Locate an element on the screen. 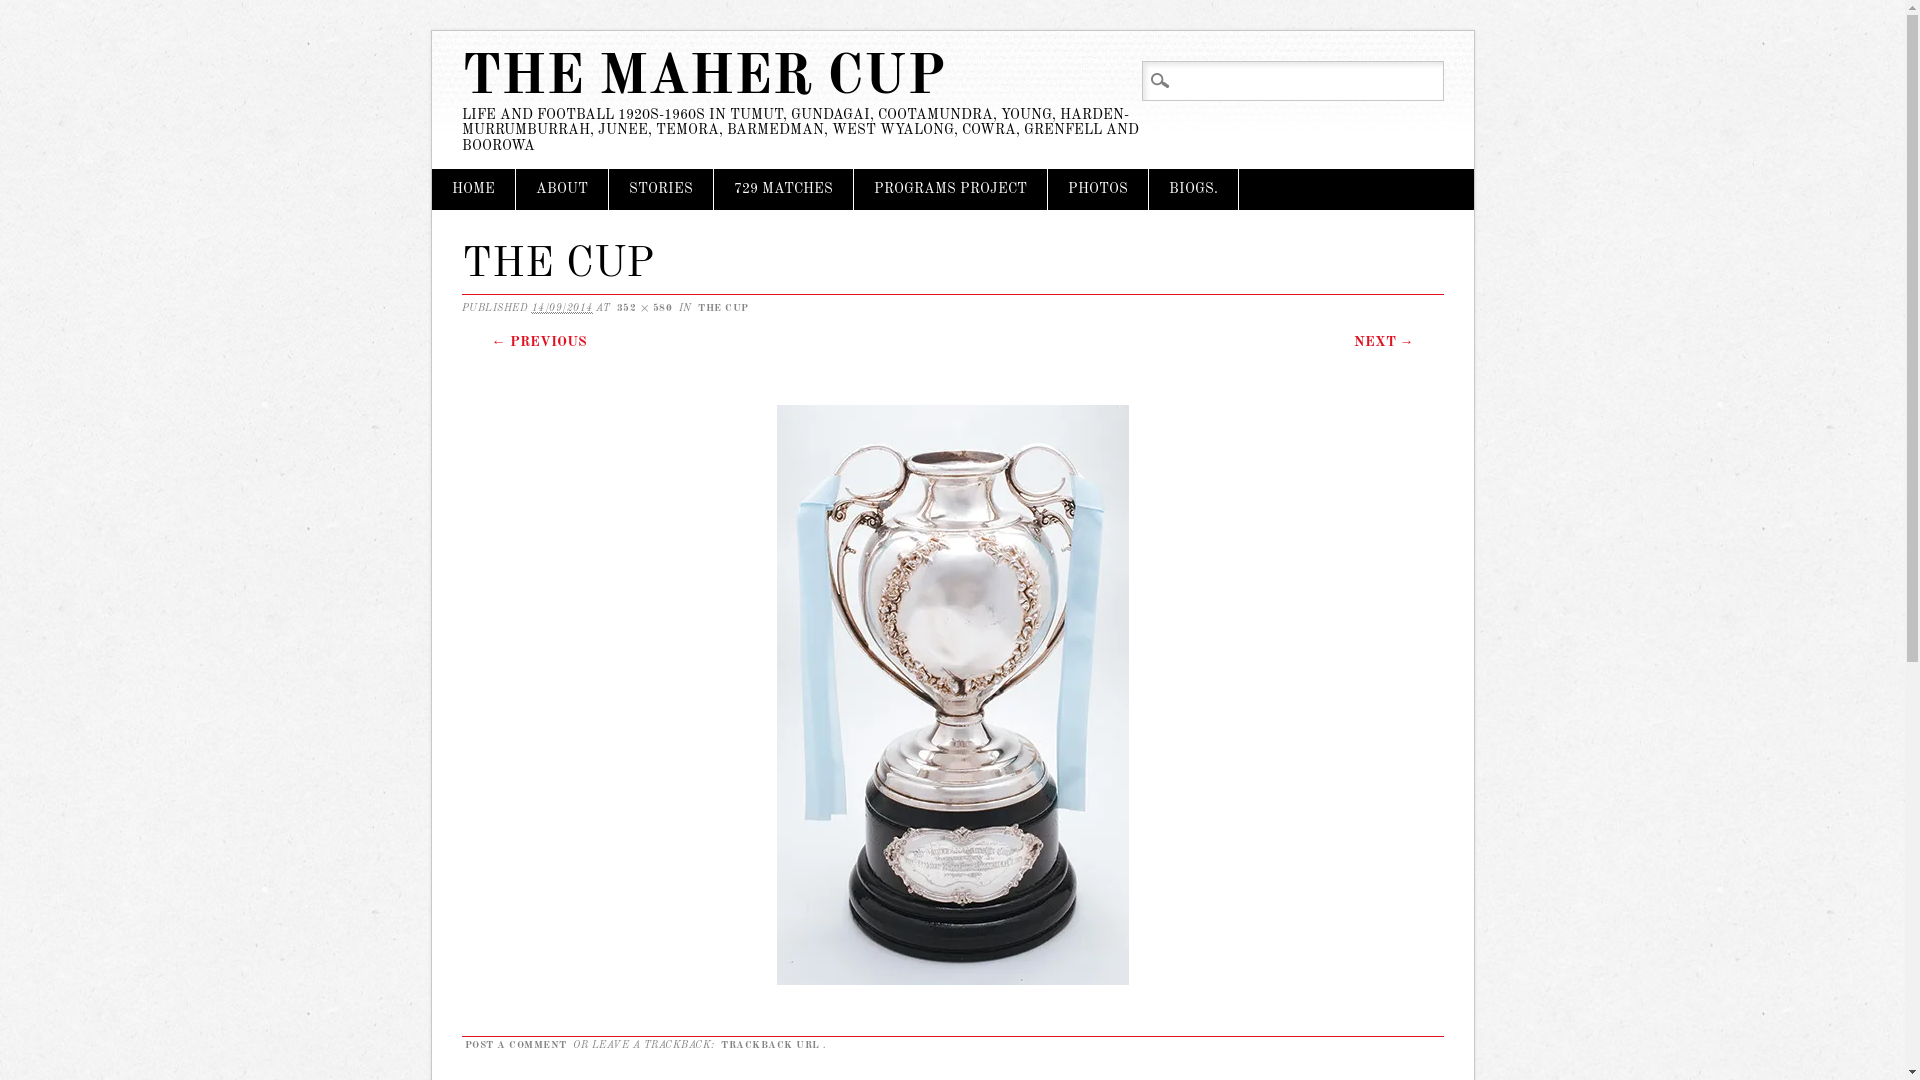  The cup is located at coordinates (952, 984).